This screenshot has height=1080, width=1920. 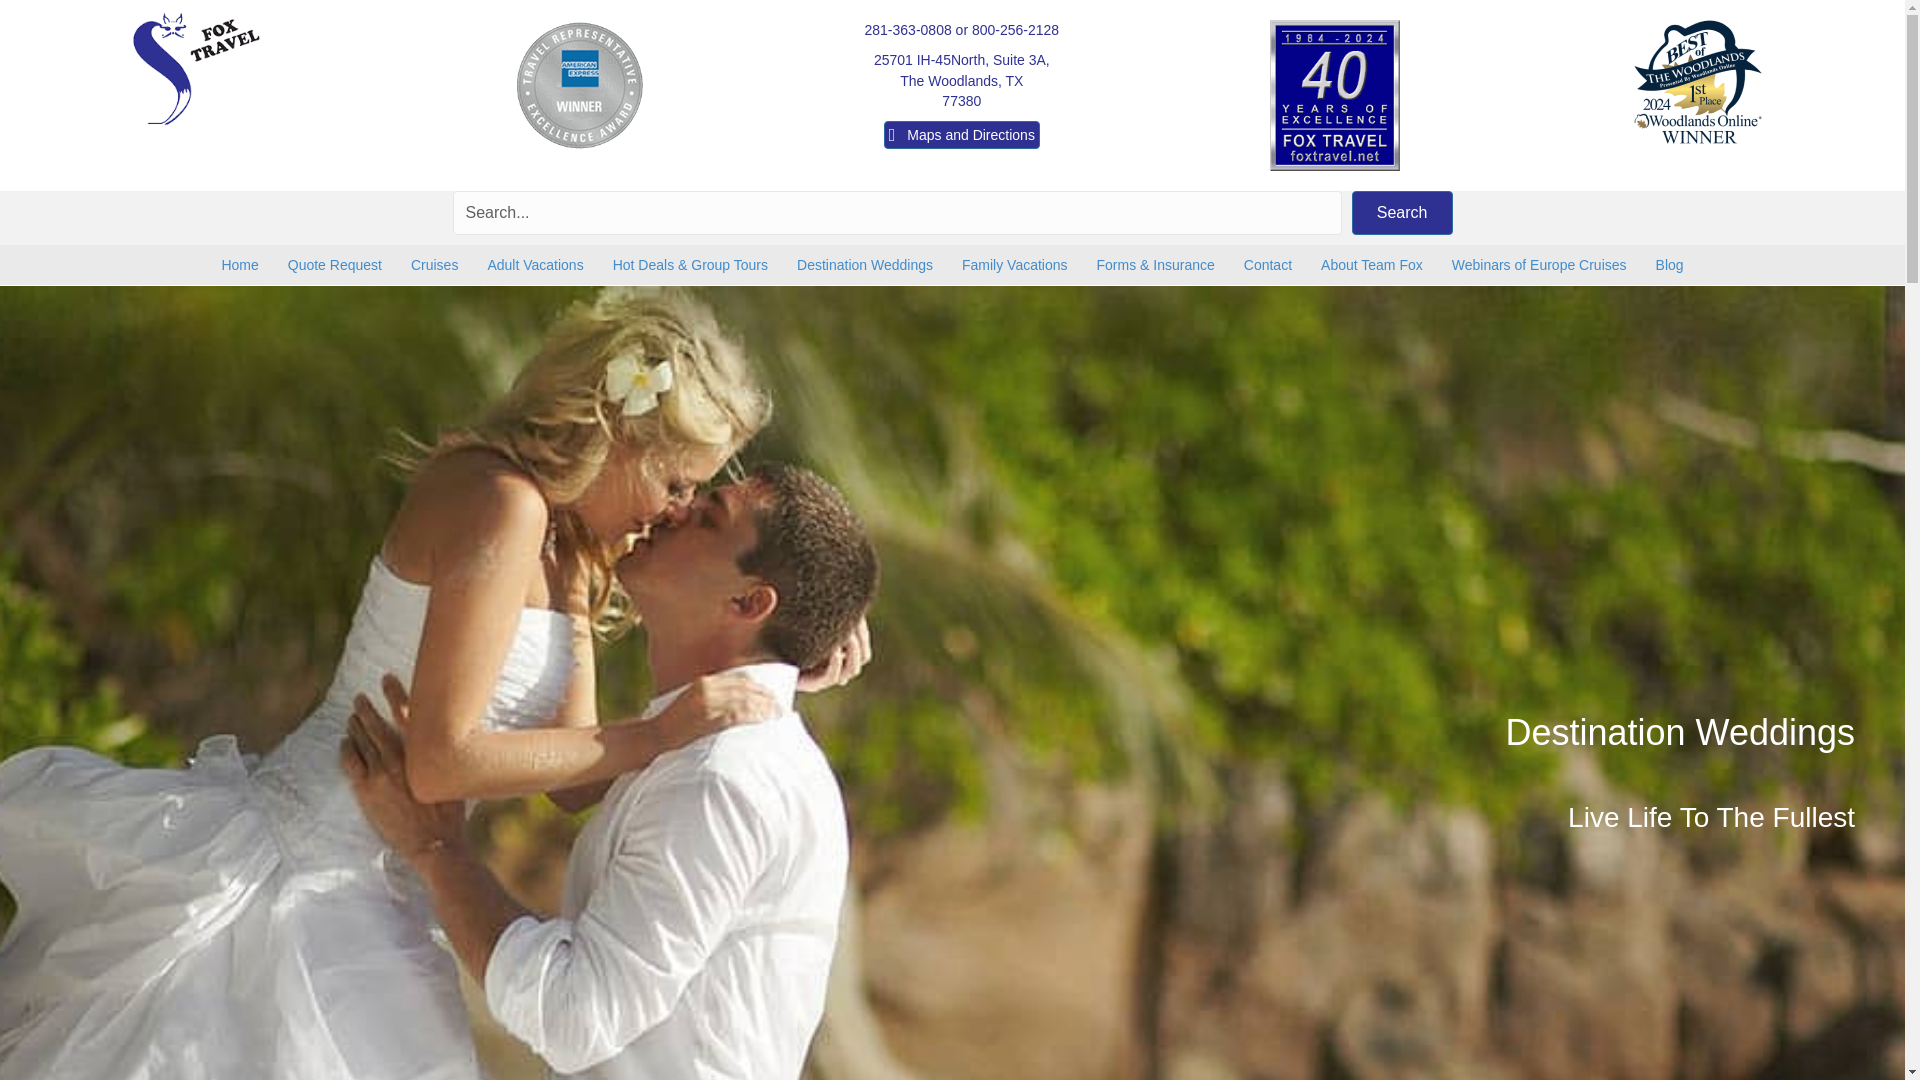 I want to click on Adult Vacations, so click(x=962, y=80).